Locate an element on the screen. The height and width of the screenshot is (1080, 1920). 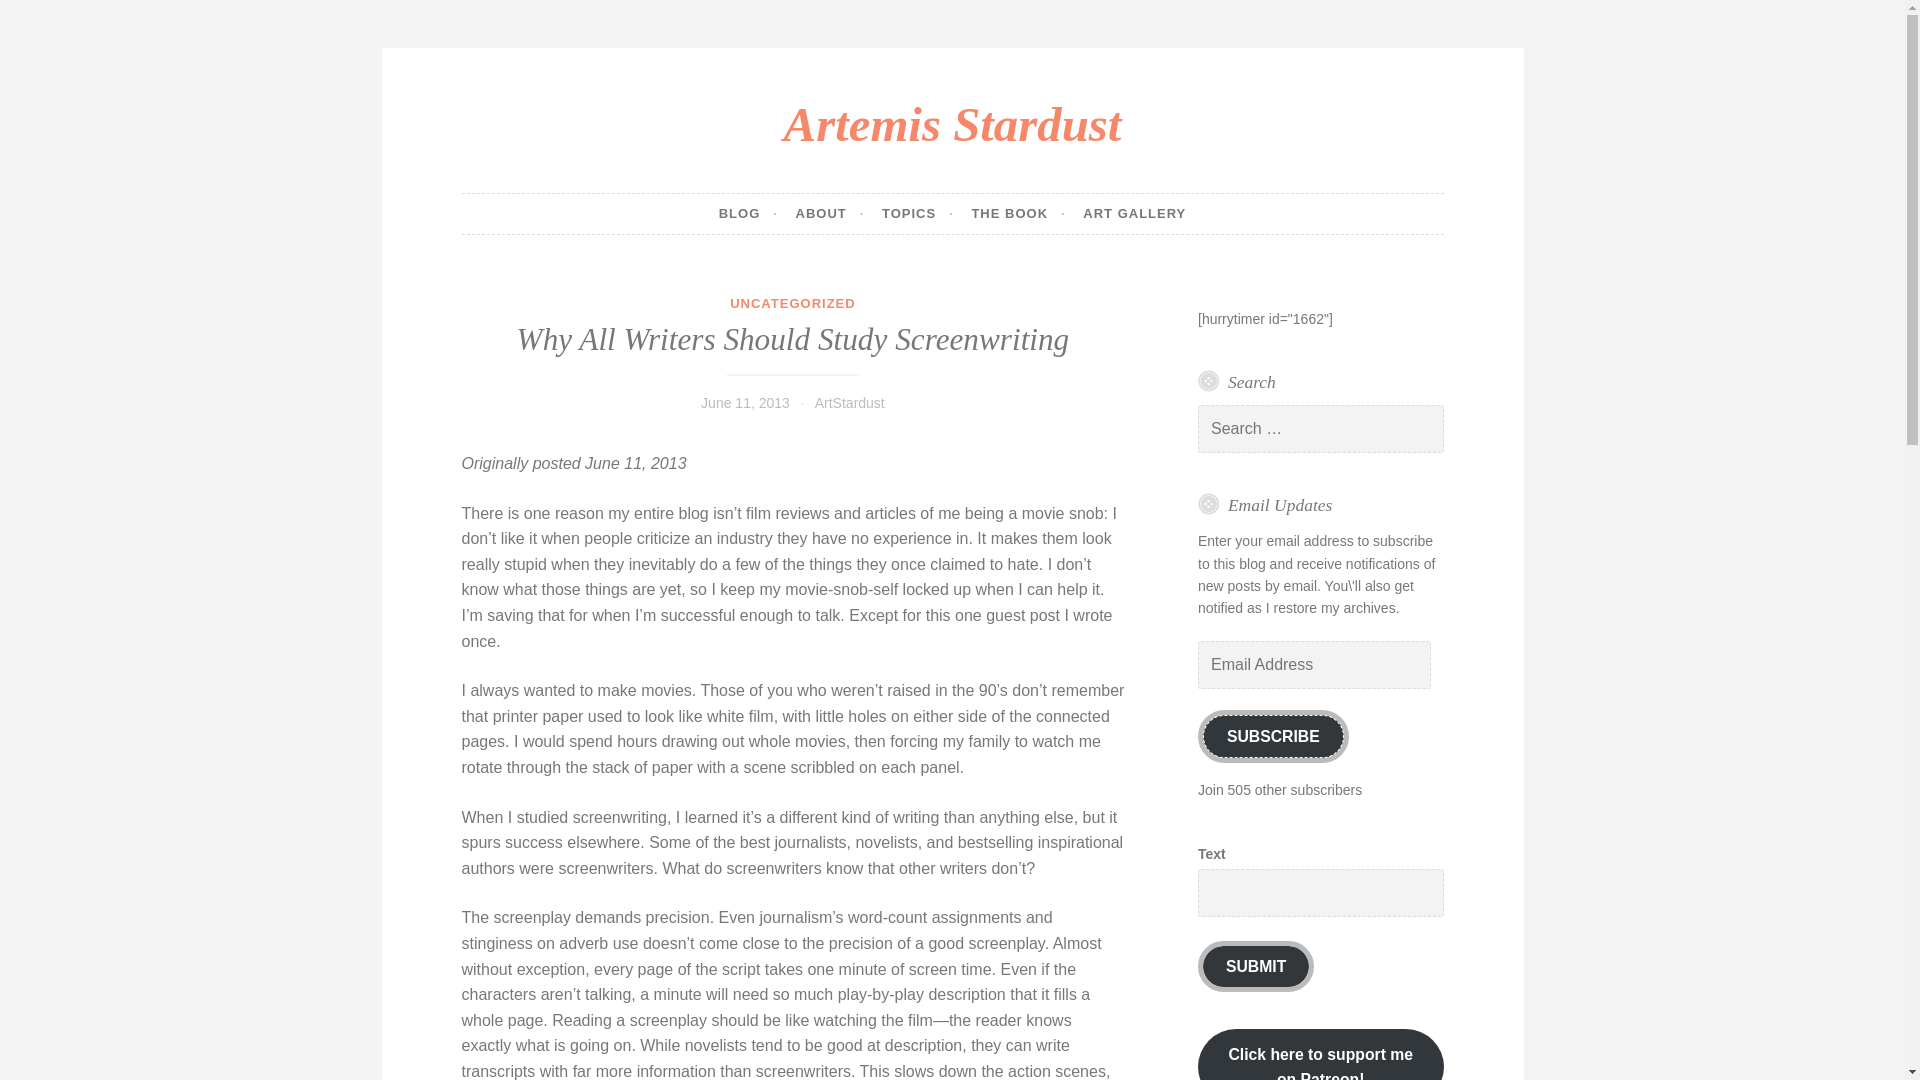
BLOG is located at coordinates (748, 214).